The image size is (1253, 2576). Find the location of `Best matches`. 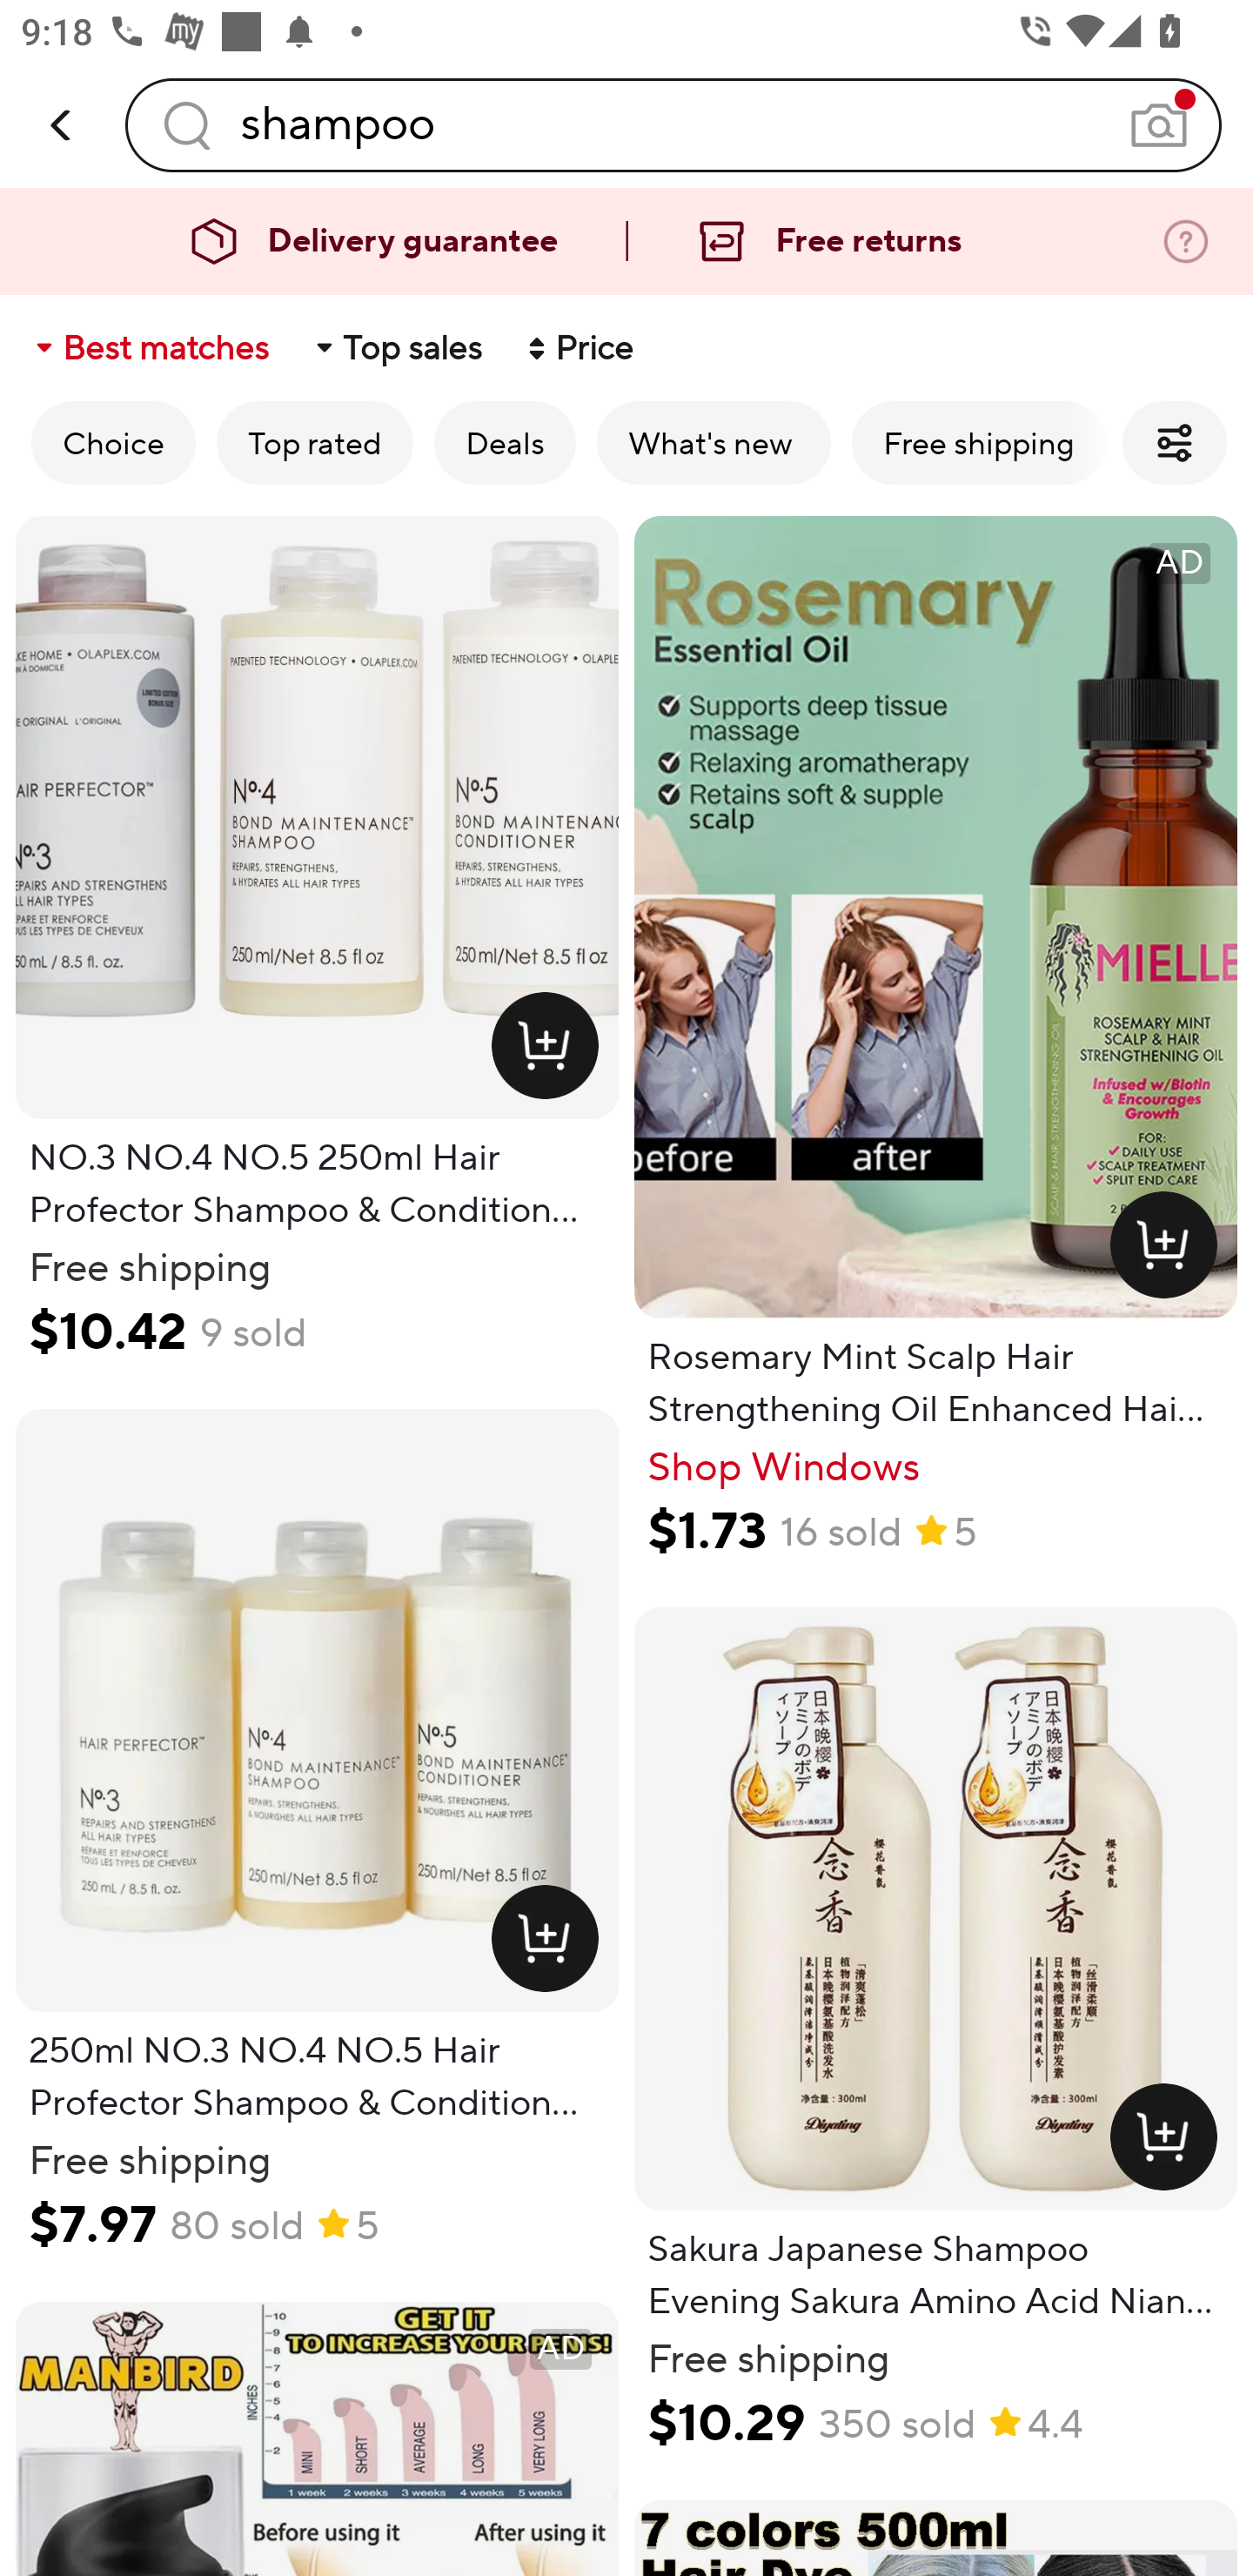

Best matches is located at coordinates (150, 348).